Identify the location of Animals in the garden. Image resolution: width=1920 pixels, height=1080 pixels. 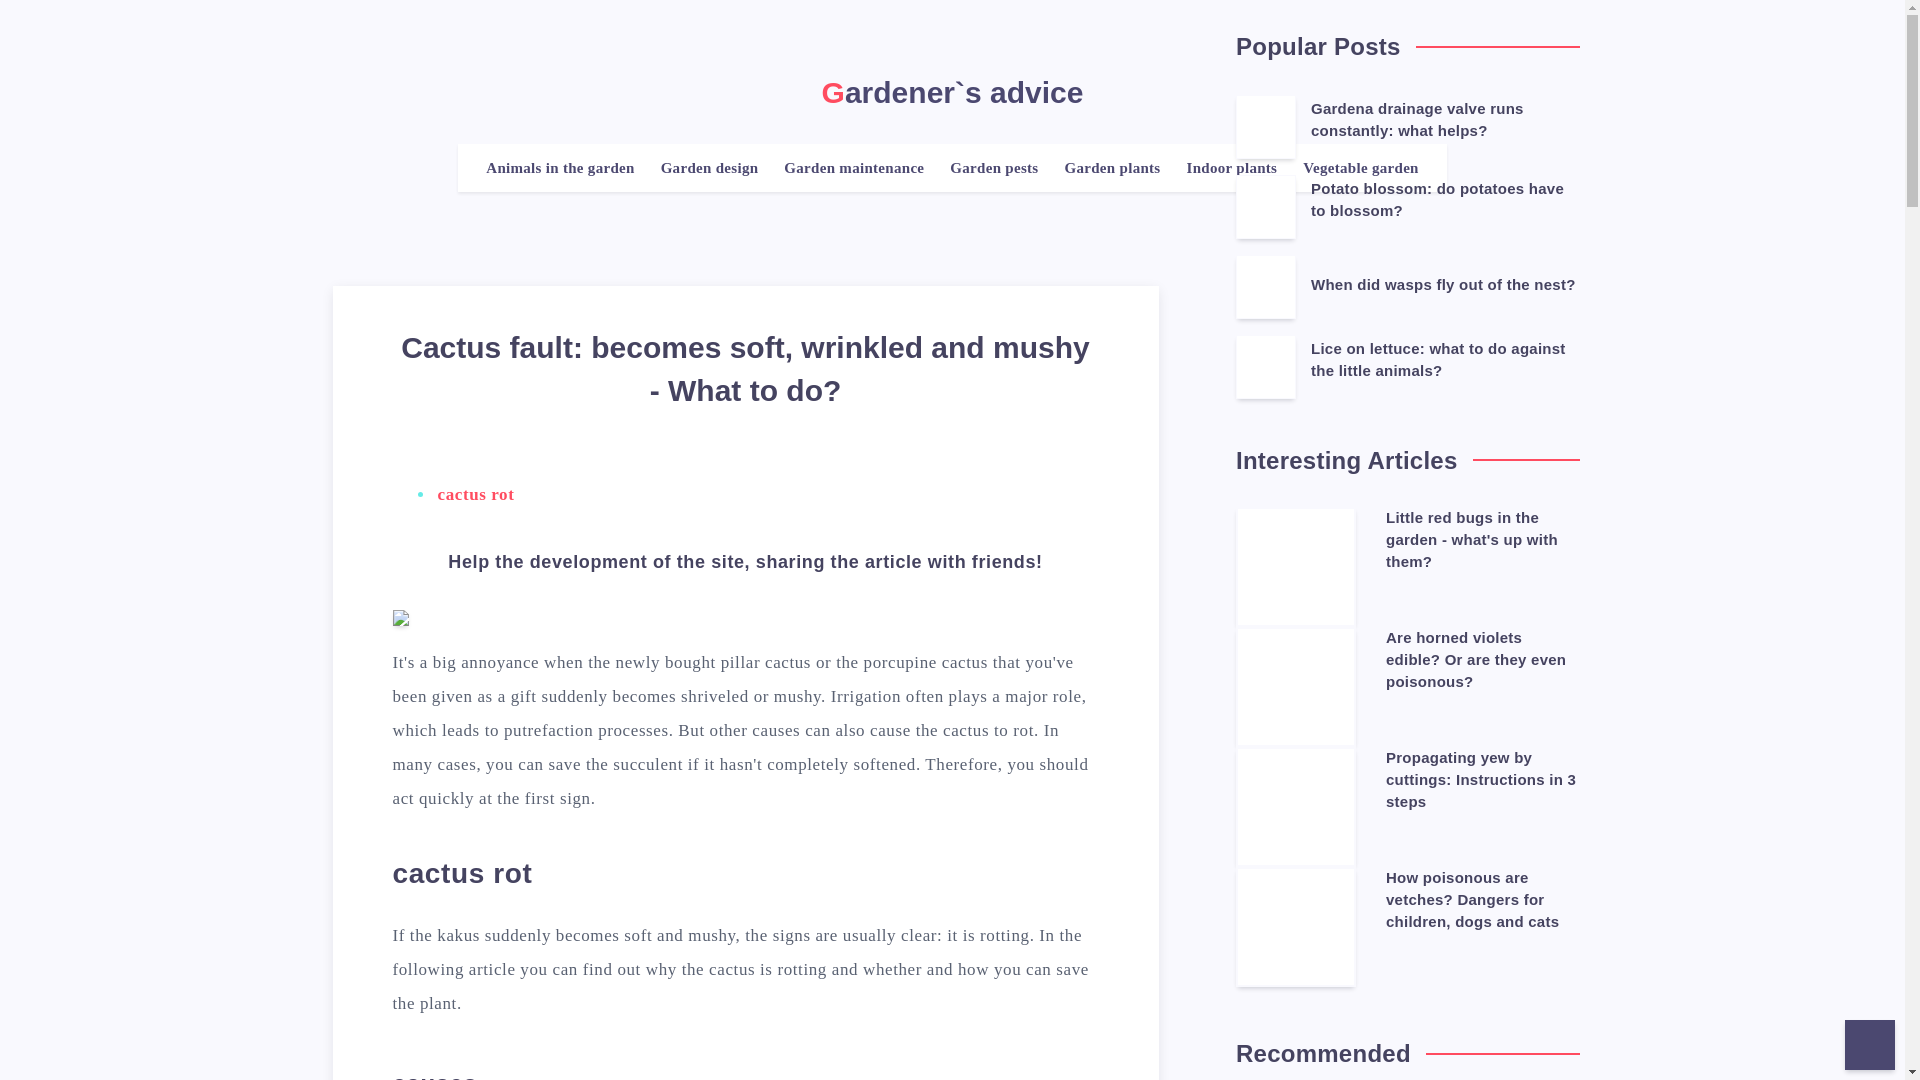
(559, 168).